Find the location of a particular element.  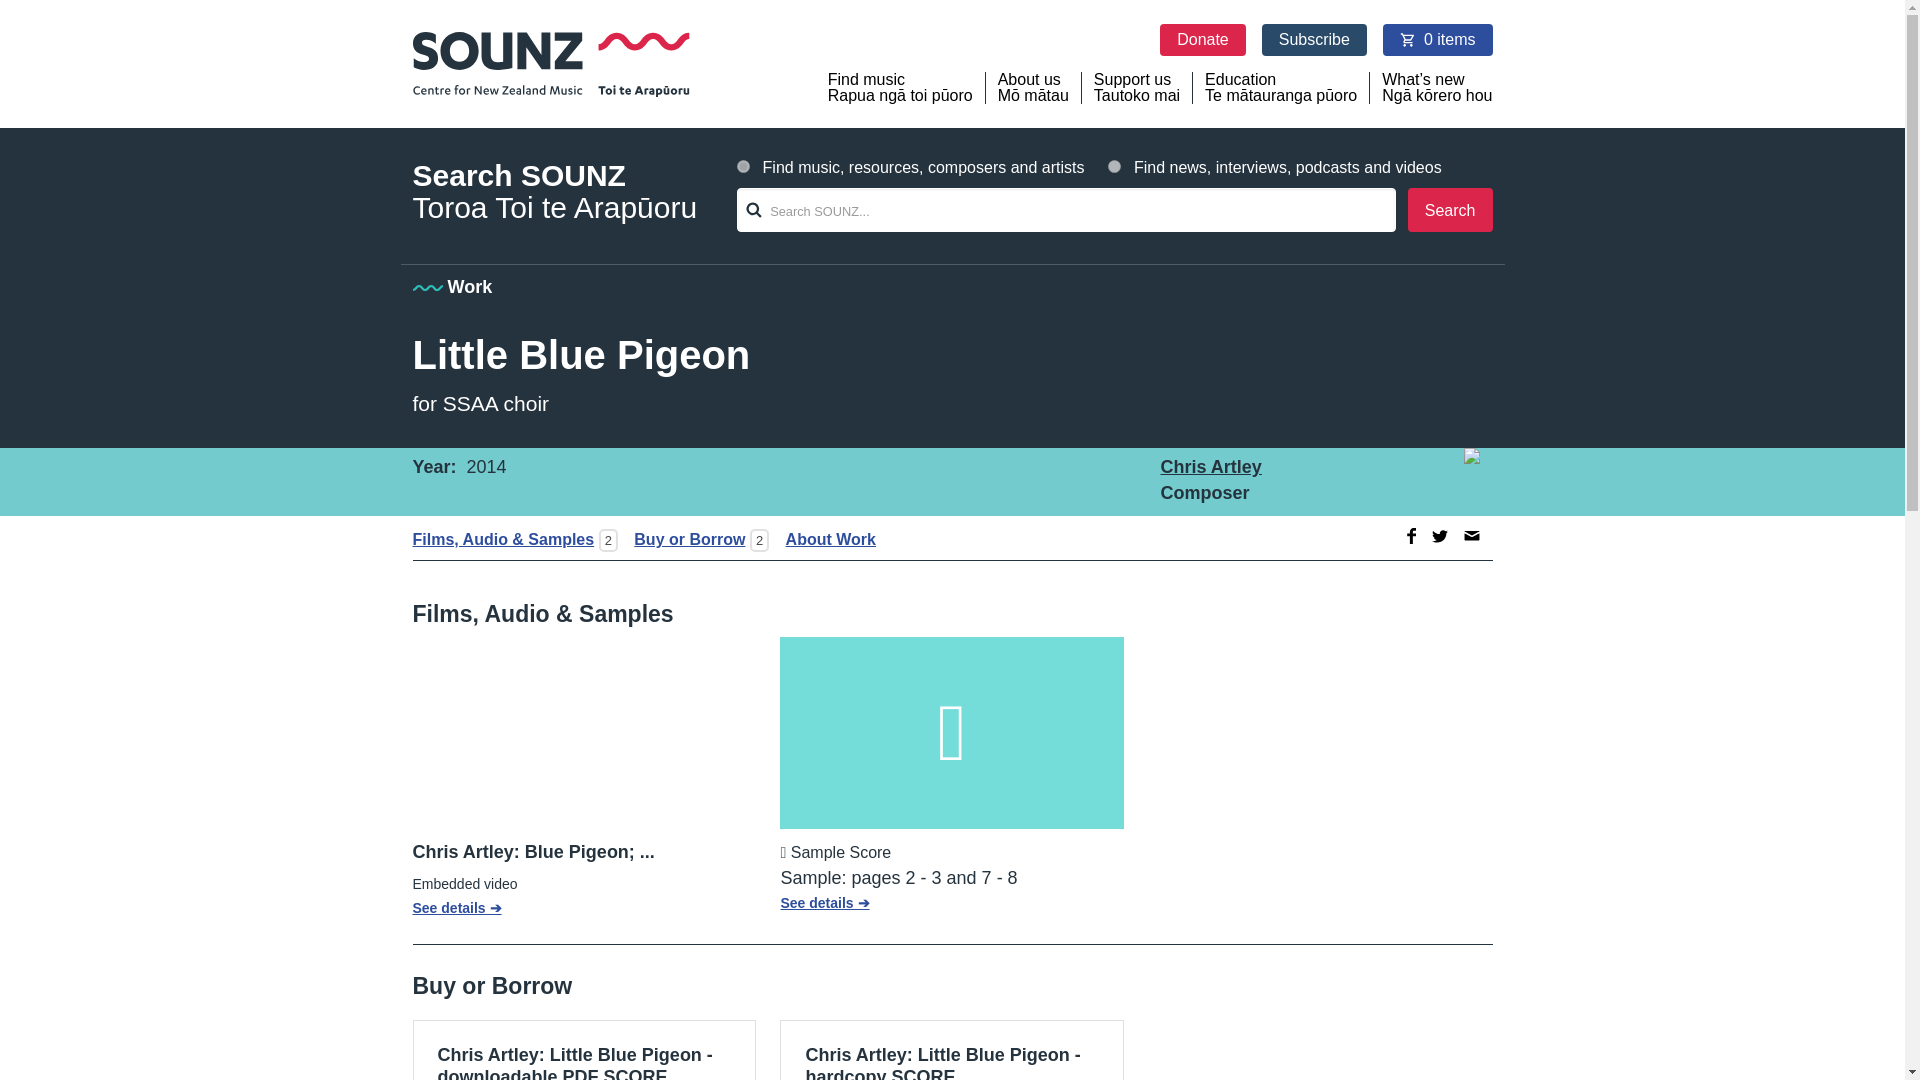

catalogue is located at coordinates (1137, 88).